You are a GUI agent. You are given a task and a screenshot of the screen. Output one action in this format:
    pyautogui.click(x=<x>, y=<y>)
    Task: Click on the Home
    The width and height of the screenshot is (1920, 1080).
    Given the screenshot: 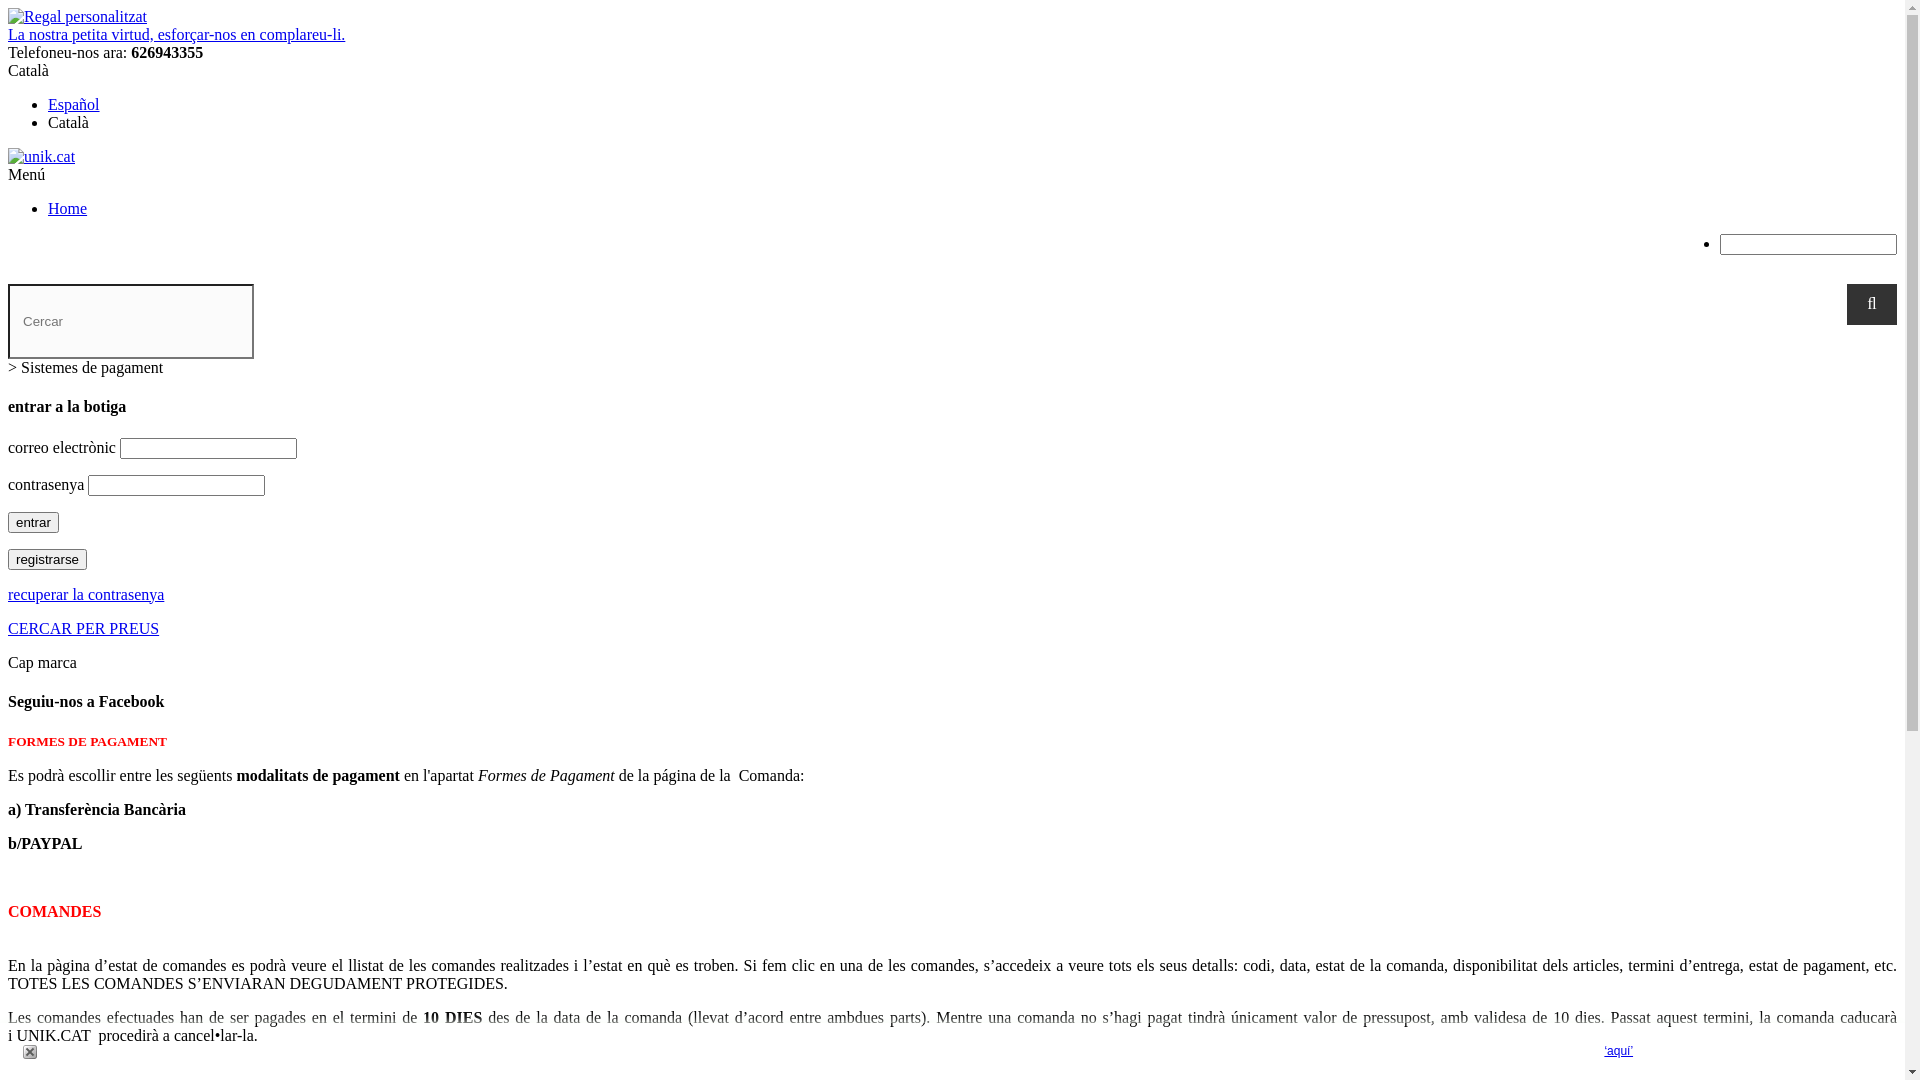 What is the action you would take?
    pyautogui.click(x=68, y=208)
    